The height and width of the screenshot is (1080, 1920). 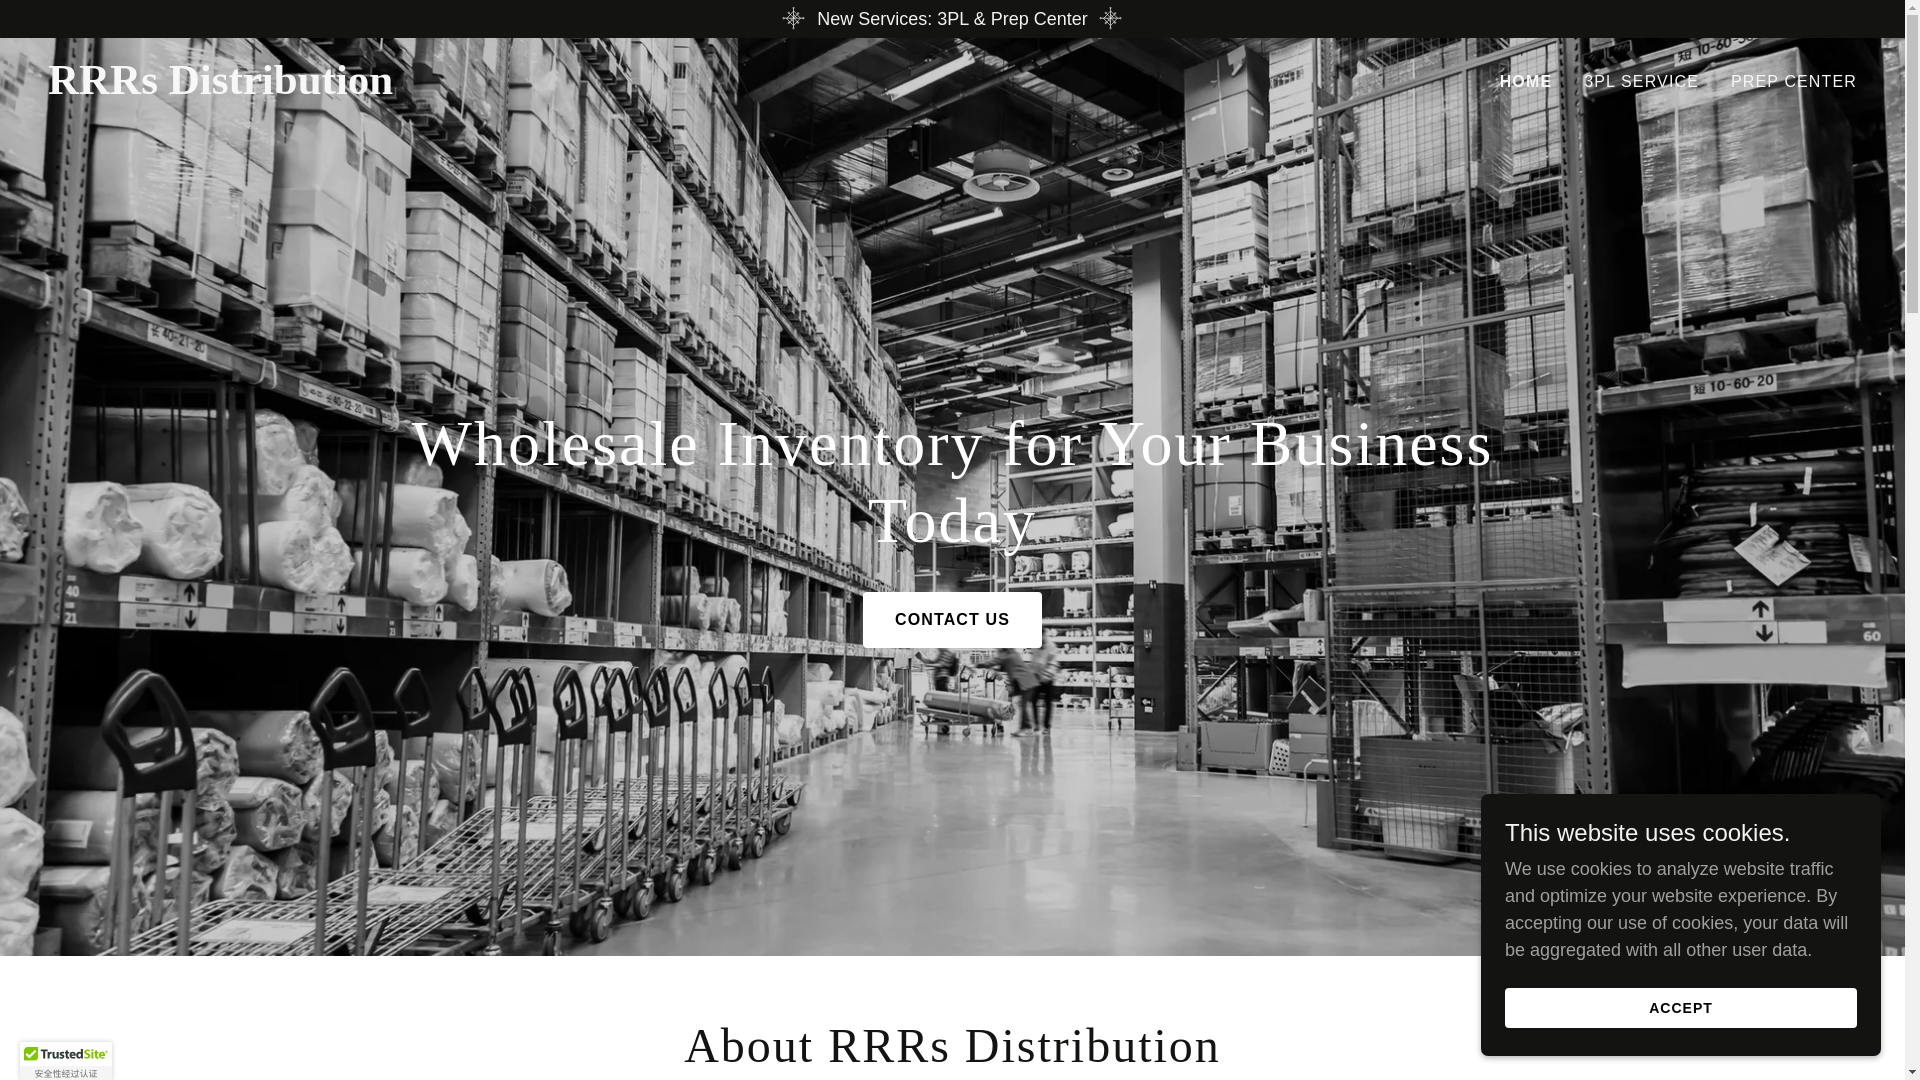 What do you see at coordinates (65, 1061) in the screenshot?
I see `TrustedSite Certified` at bounding box center [65, 1061].